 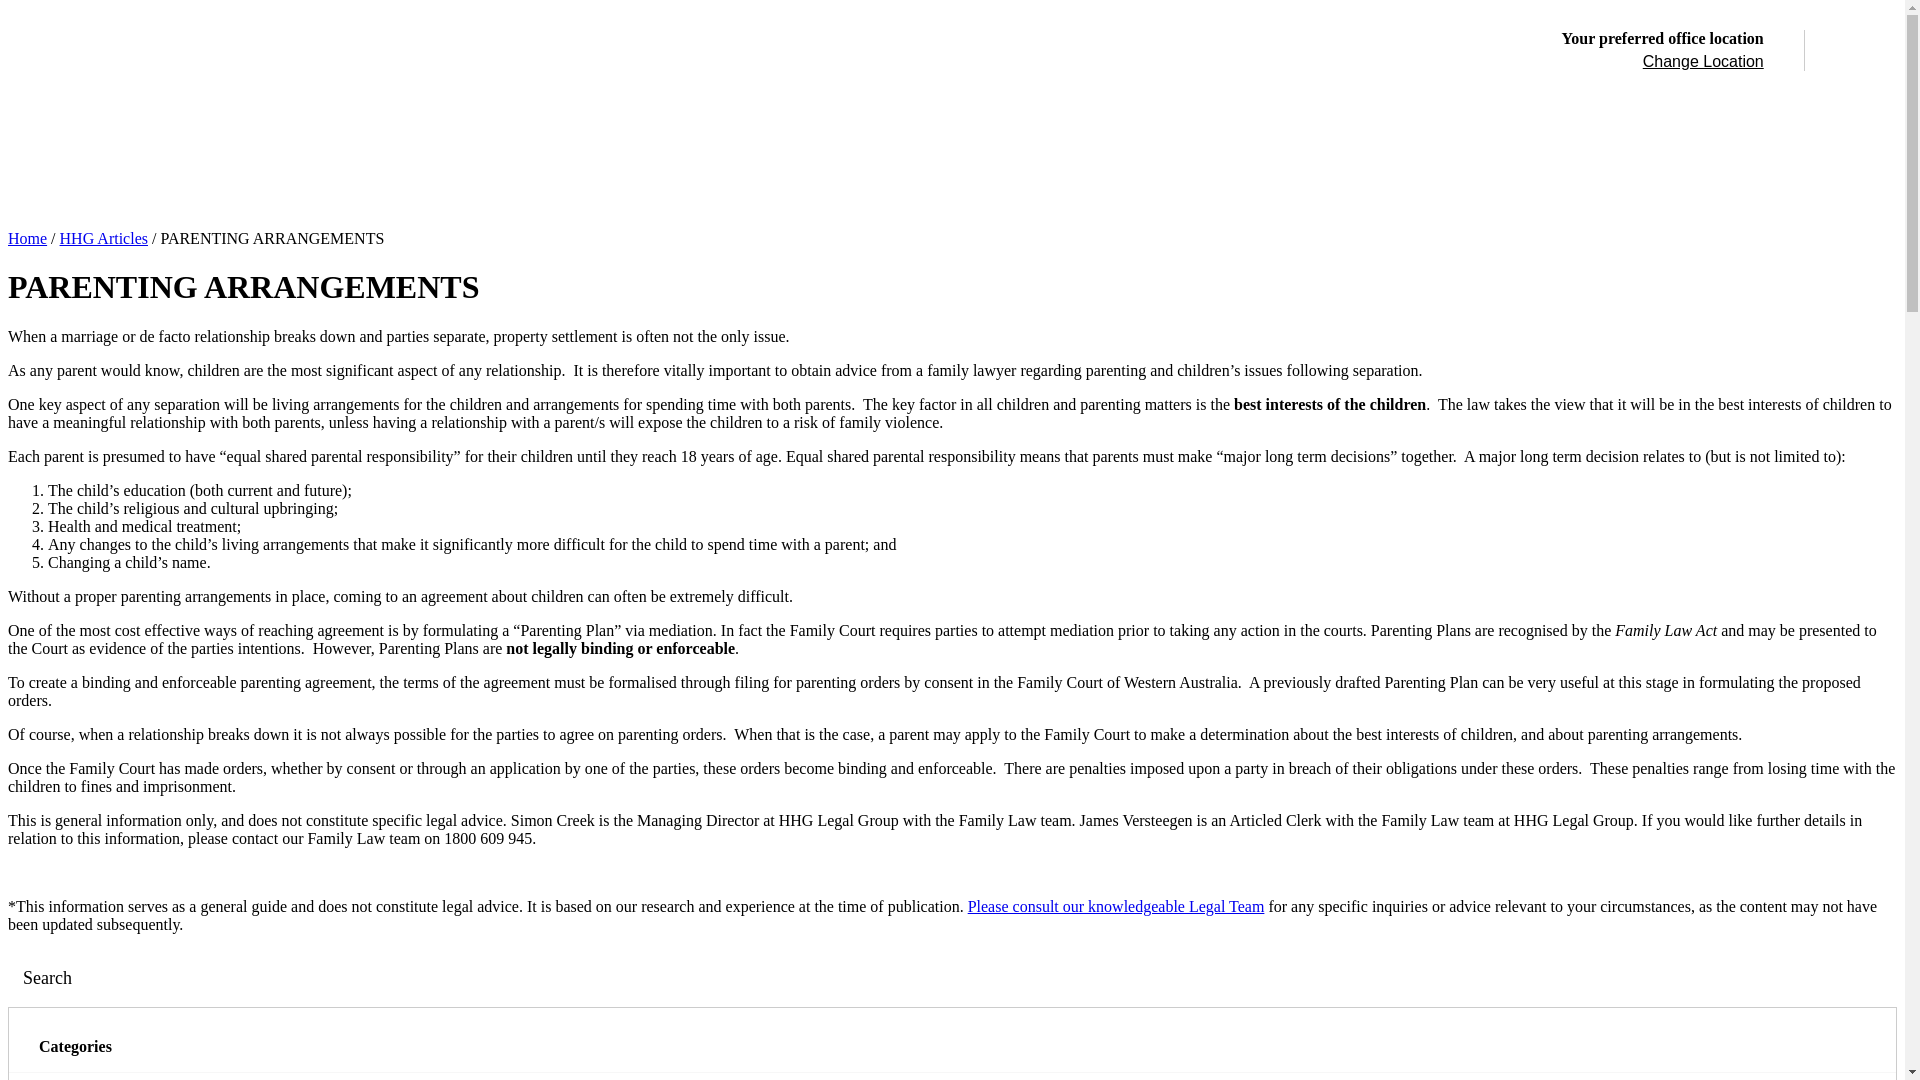 What do you see at coordinates (740, 188) in the screenshot?
I see `Traffic` at bounding box center [740, 188].